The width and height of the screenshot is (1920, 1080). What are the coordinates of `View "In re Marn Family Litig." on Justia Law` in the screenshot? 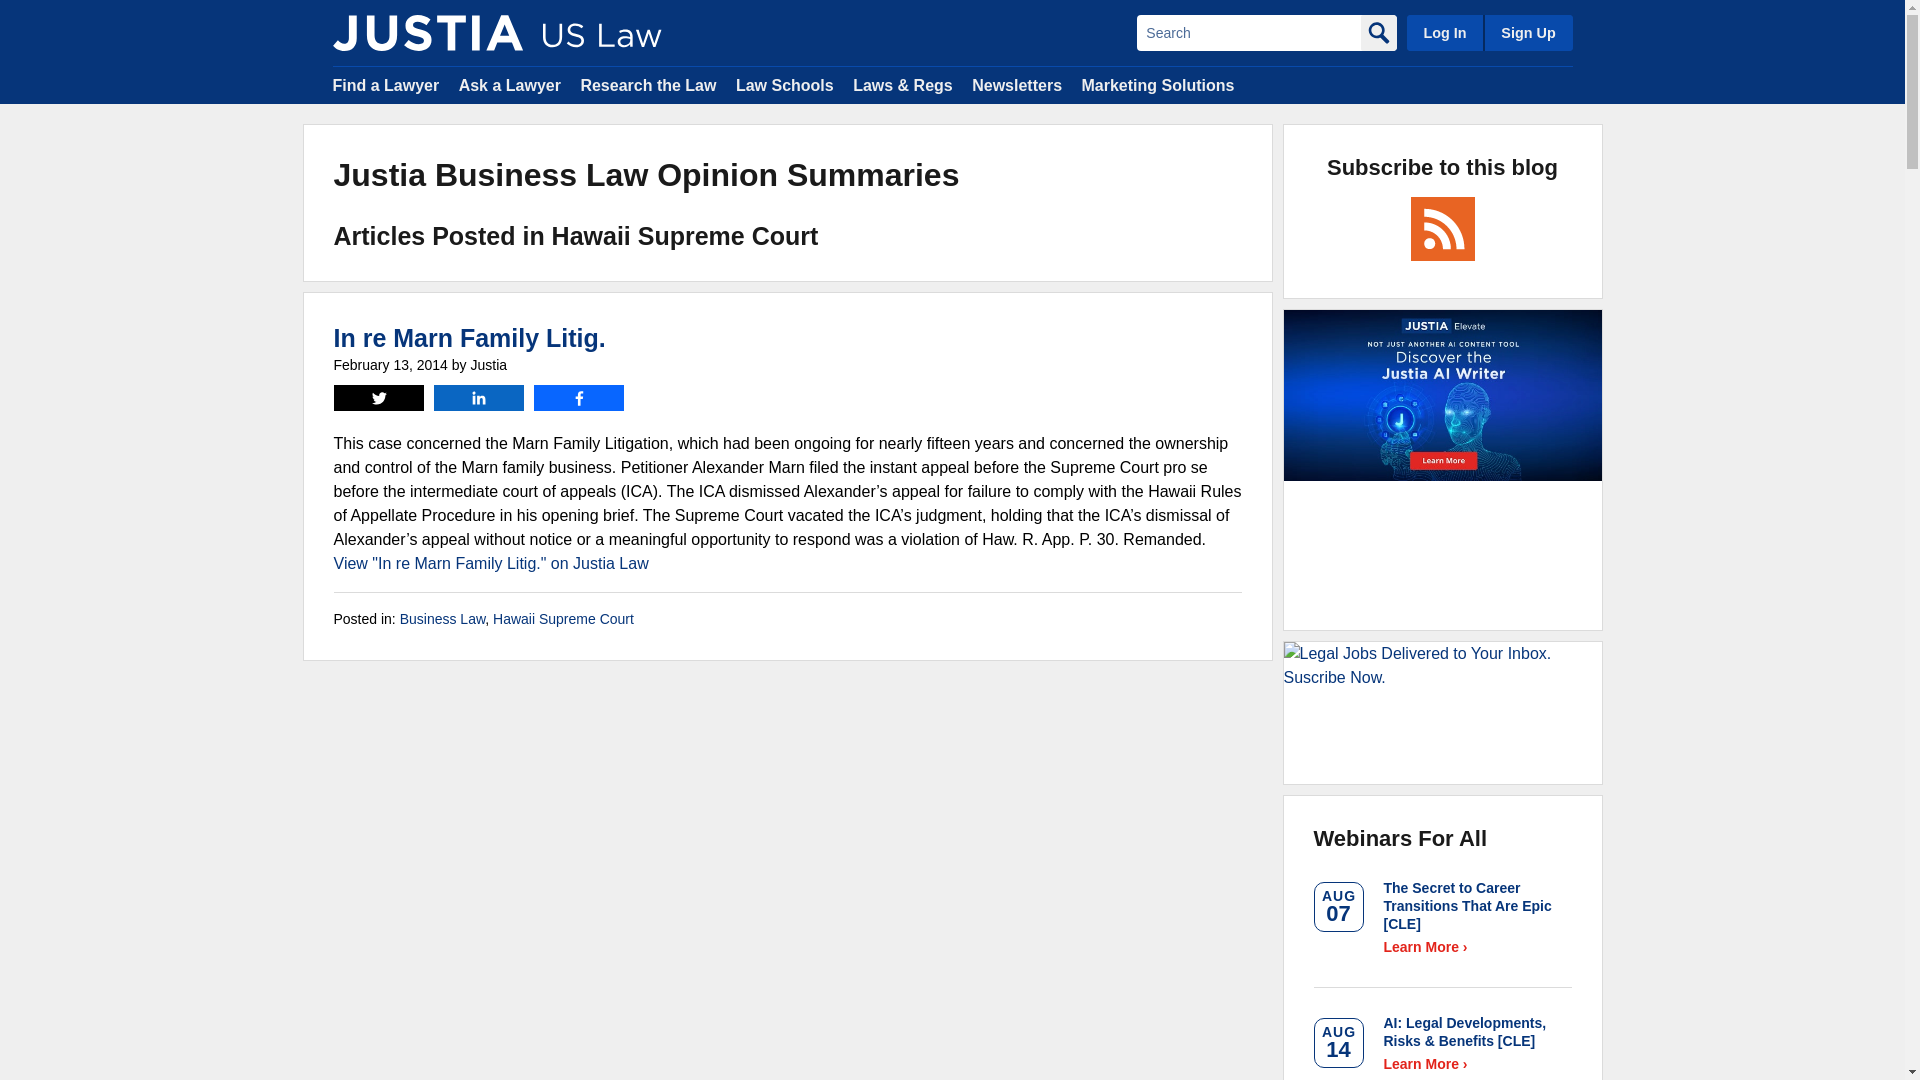 It's located at (491, 564).